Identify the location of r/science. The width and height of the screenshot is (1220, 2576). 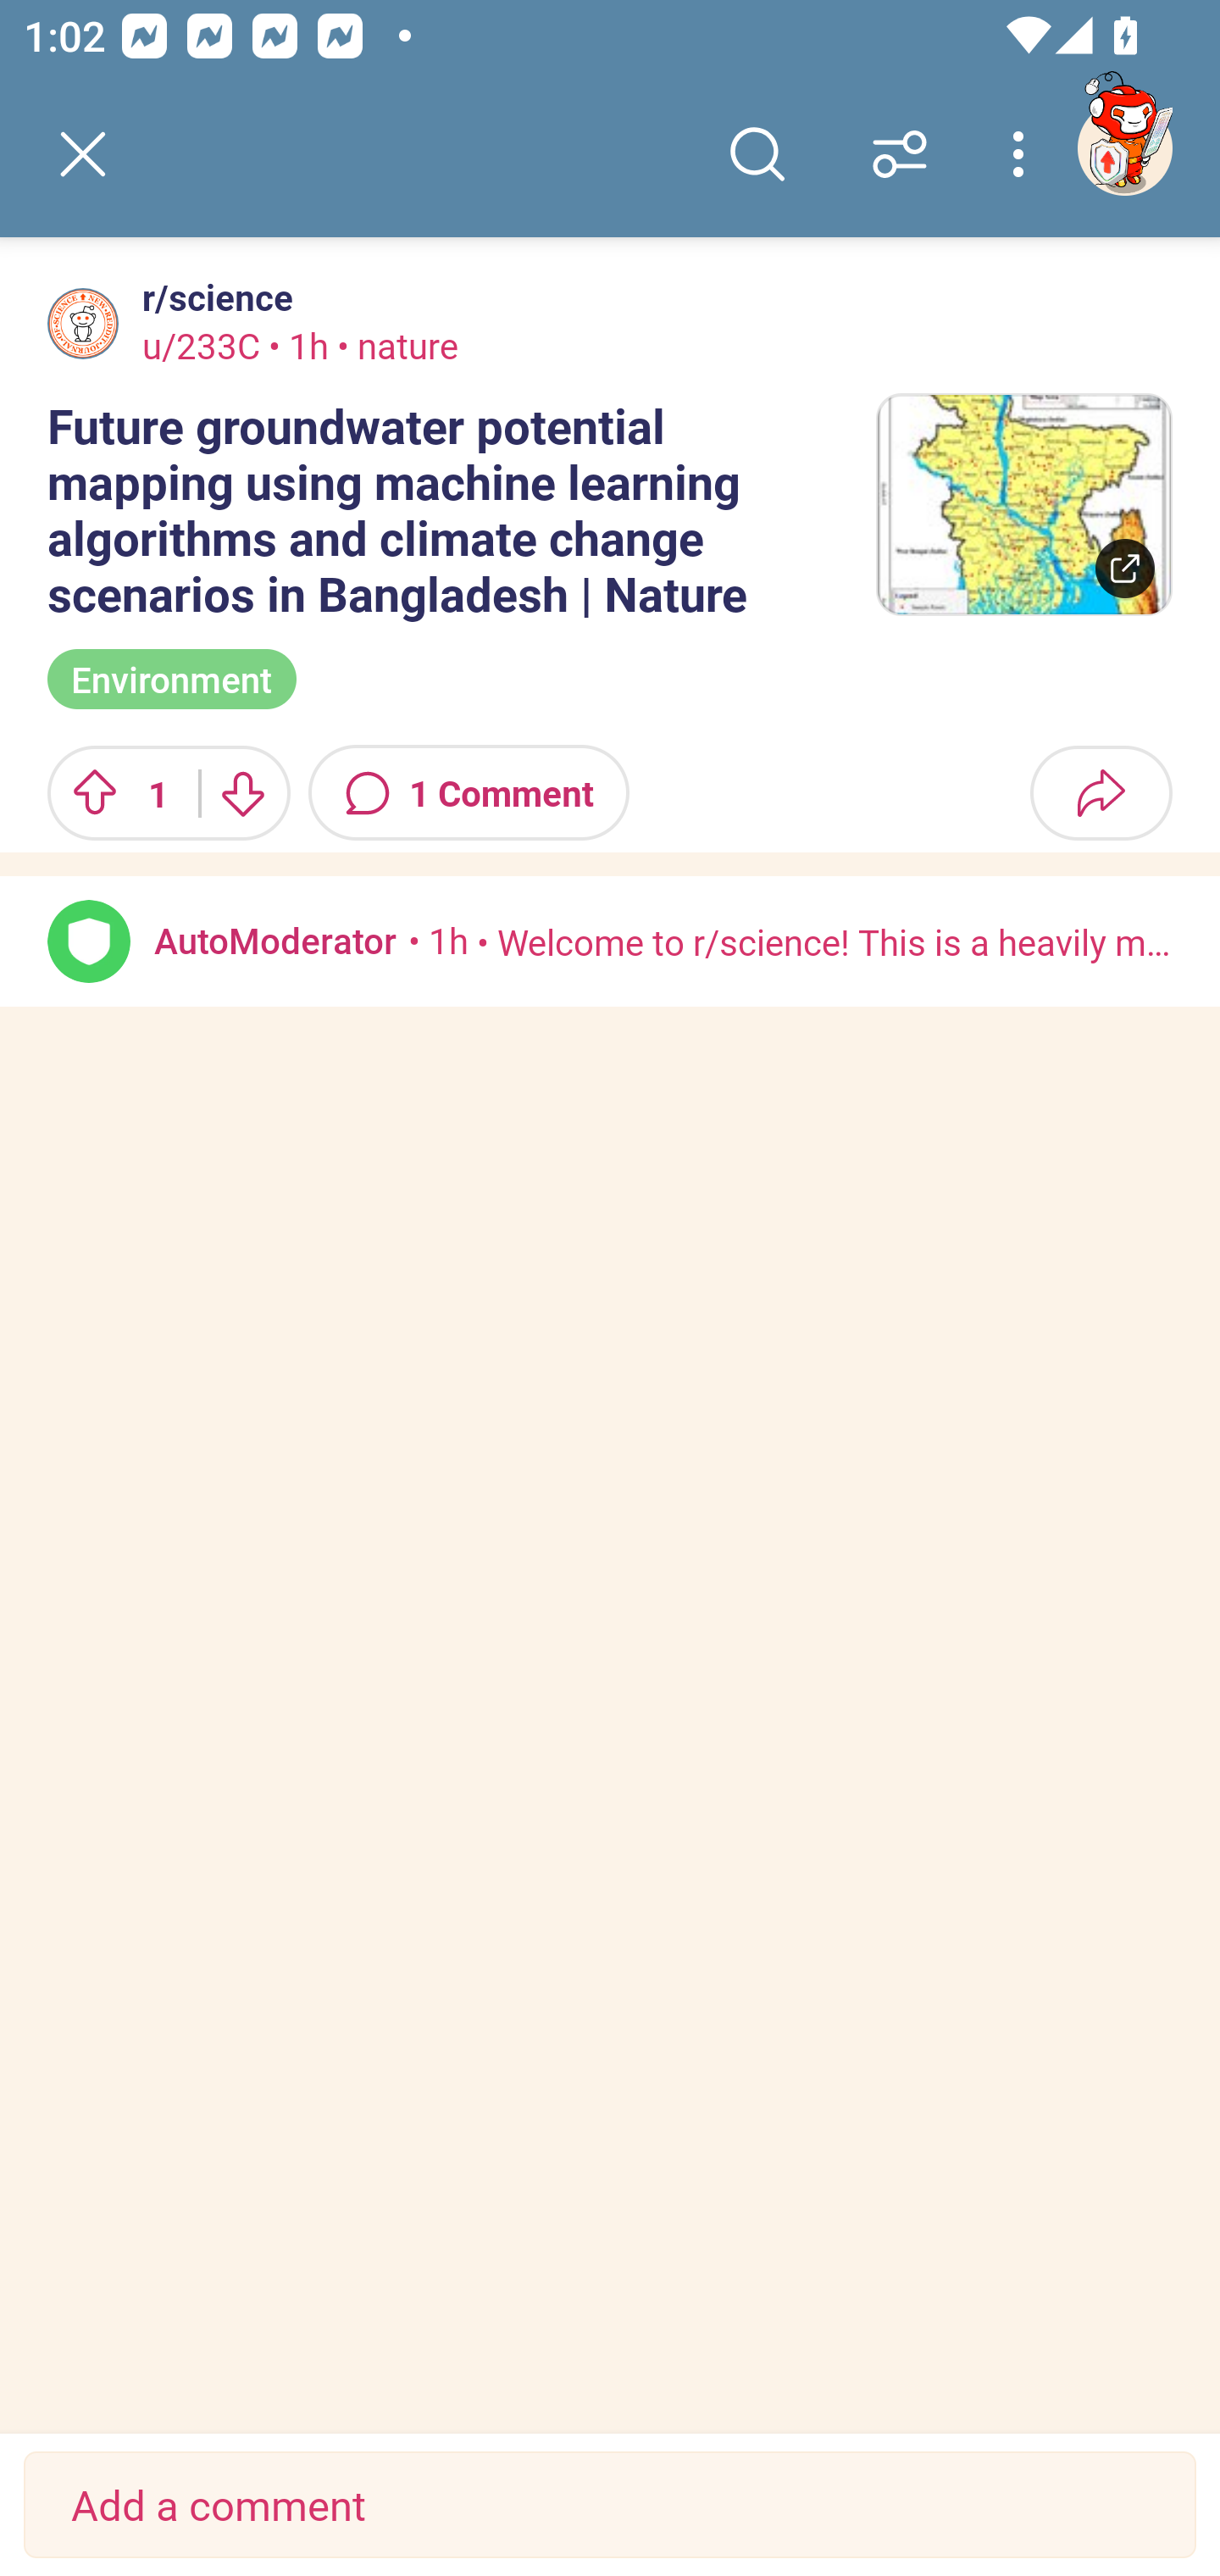
(212, 297).